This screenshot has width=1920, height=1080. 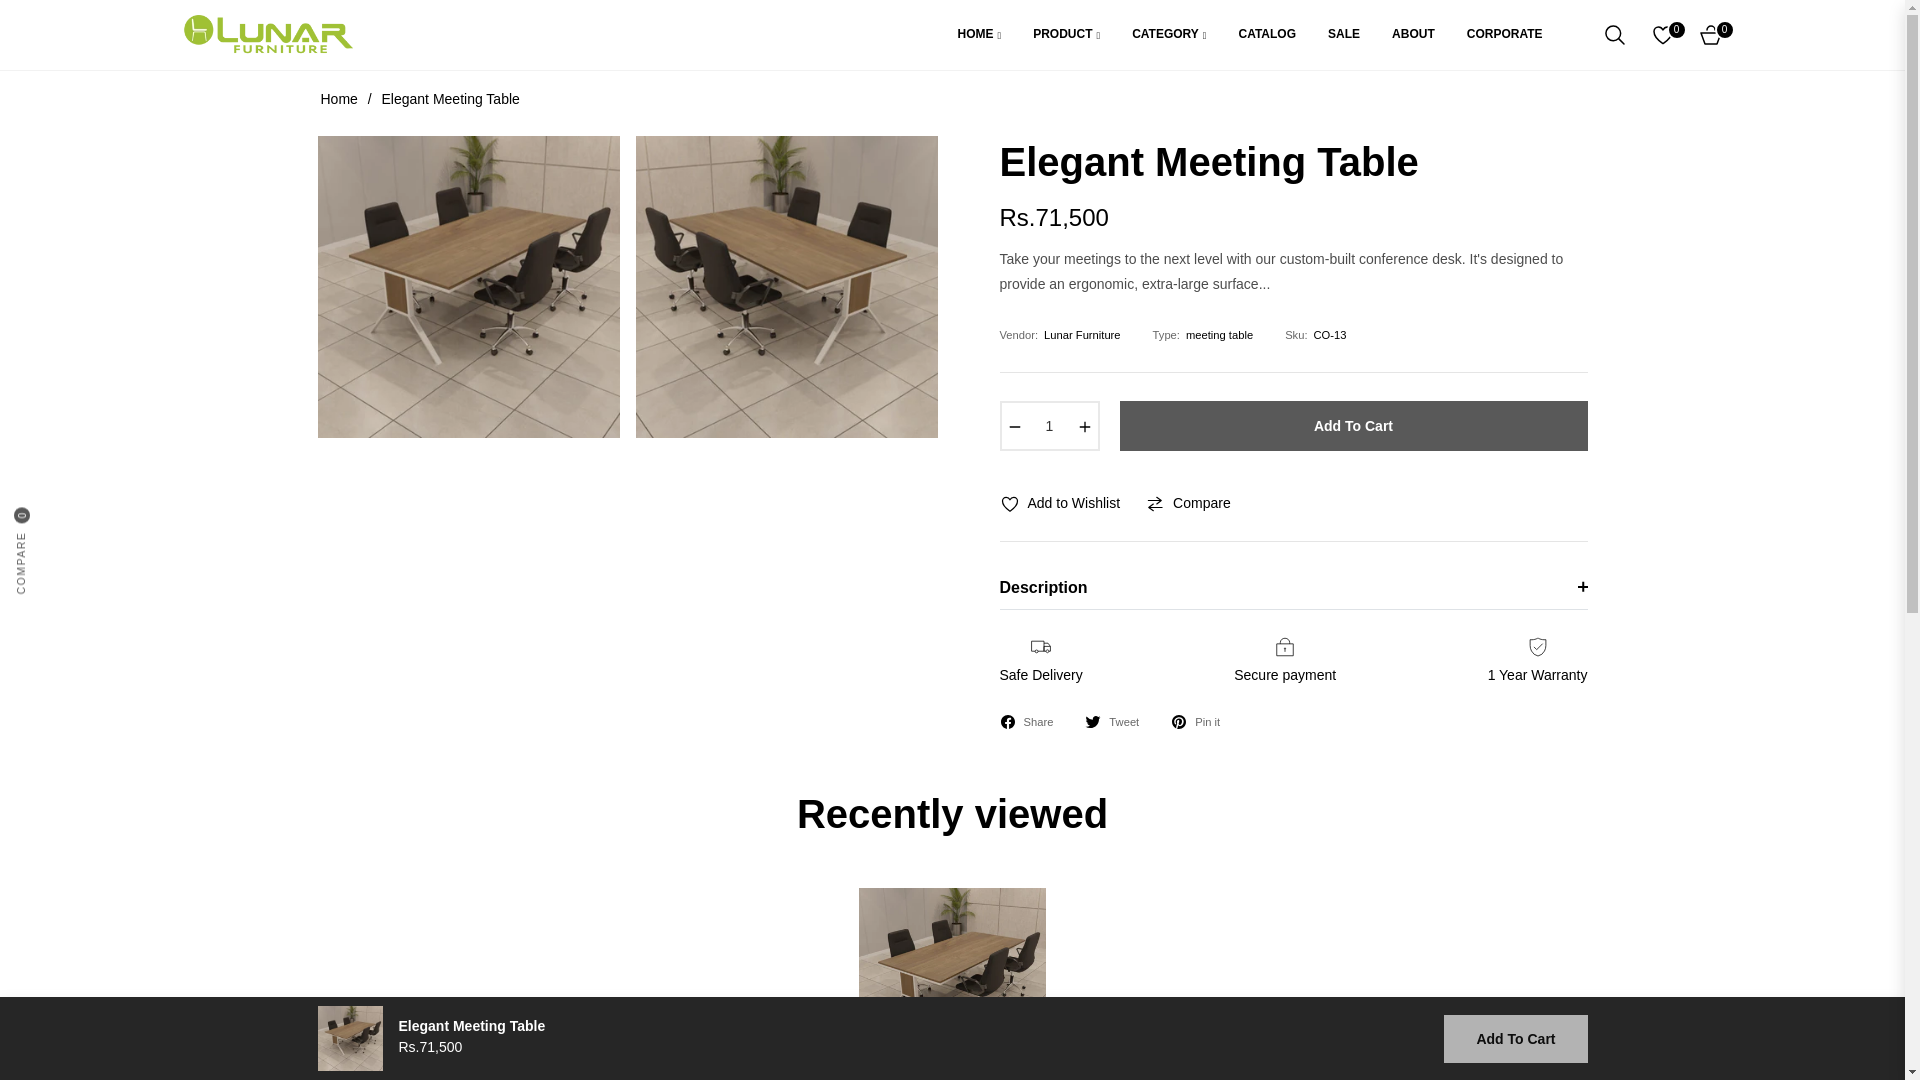 What do you see at coordinates (1050, 426) in the screenshot?
I see `1` at bounding box center [1050, 426].